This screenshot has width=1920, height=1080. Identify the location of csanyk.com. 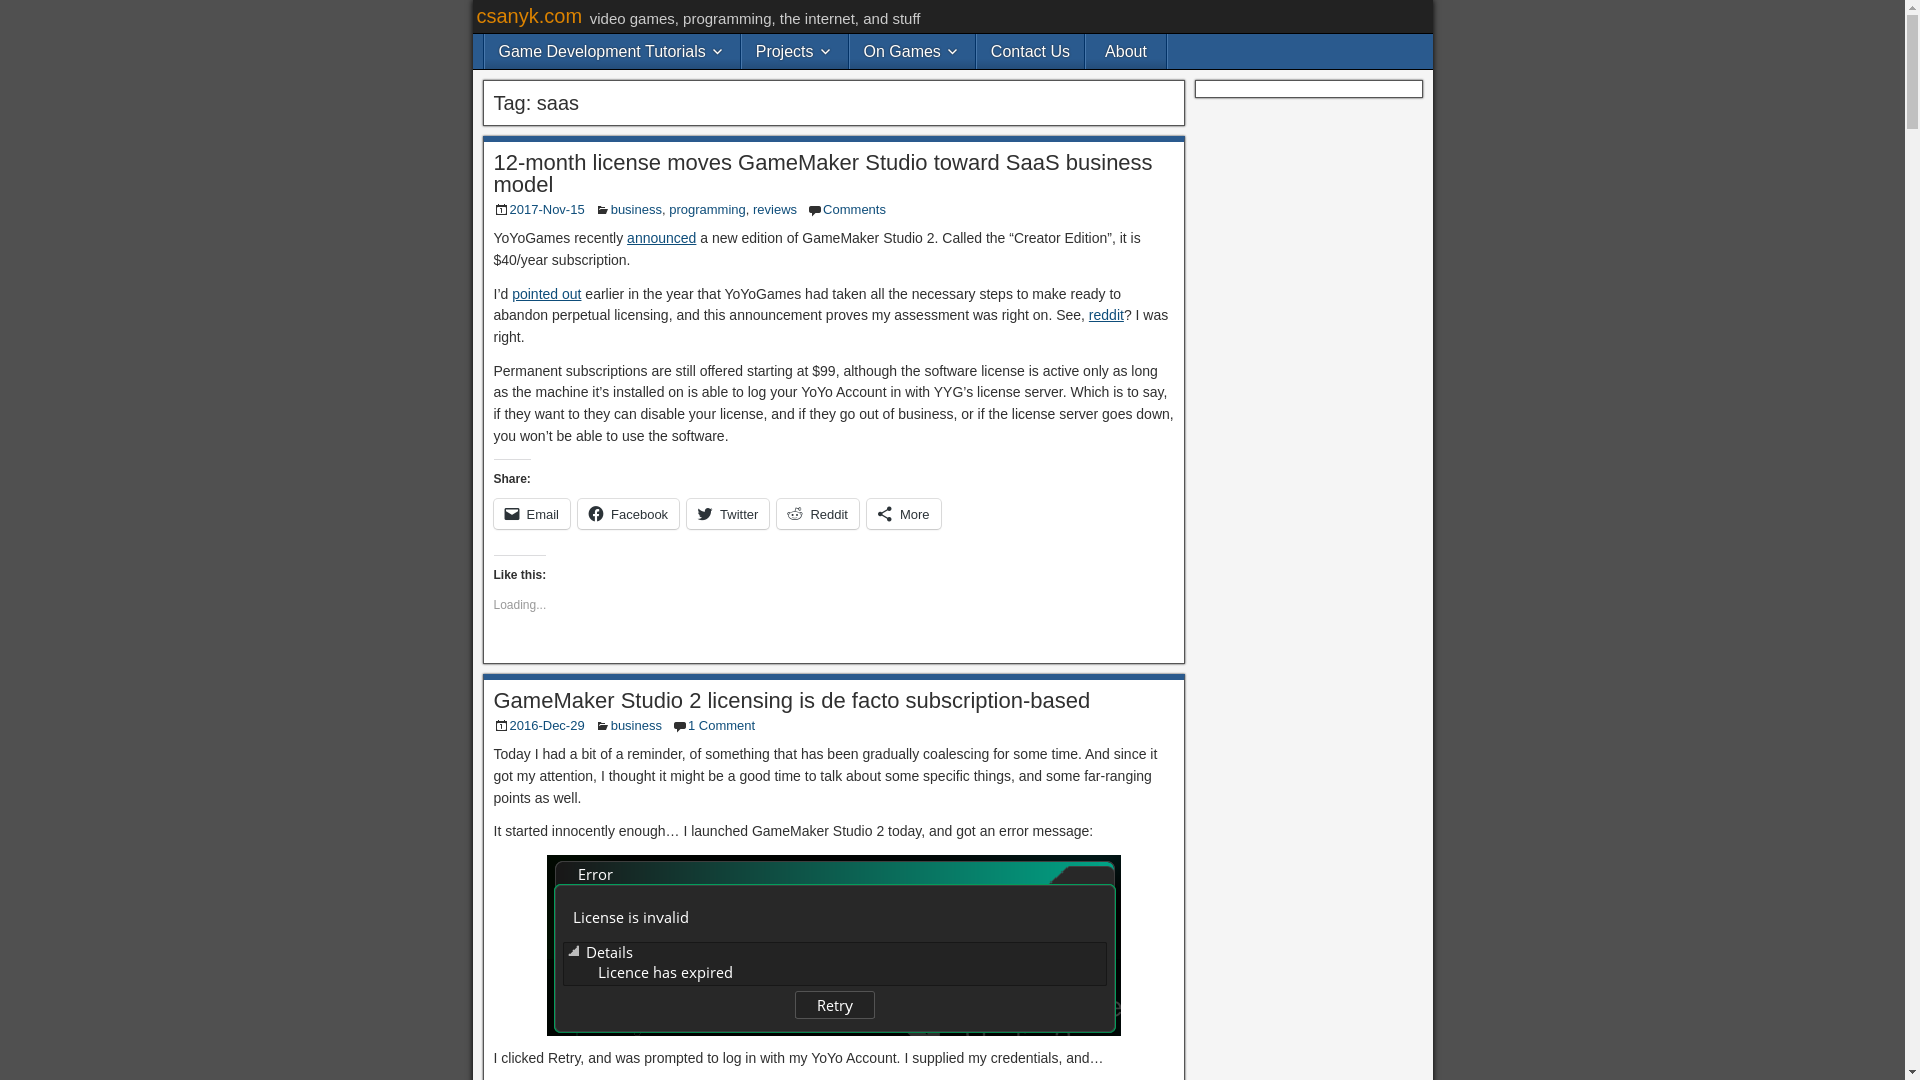
(528, 16).